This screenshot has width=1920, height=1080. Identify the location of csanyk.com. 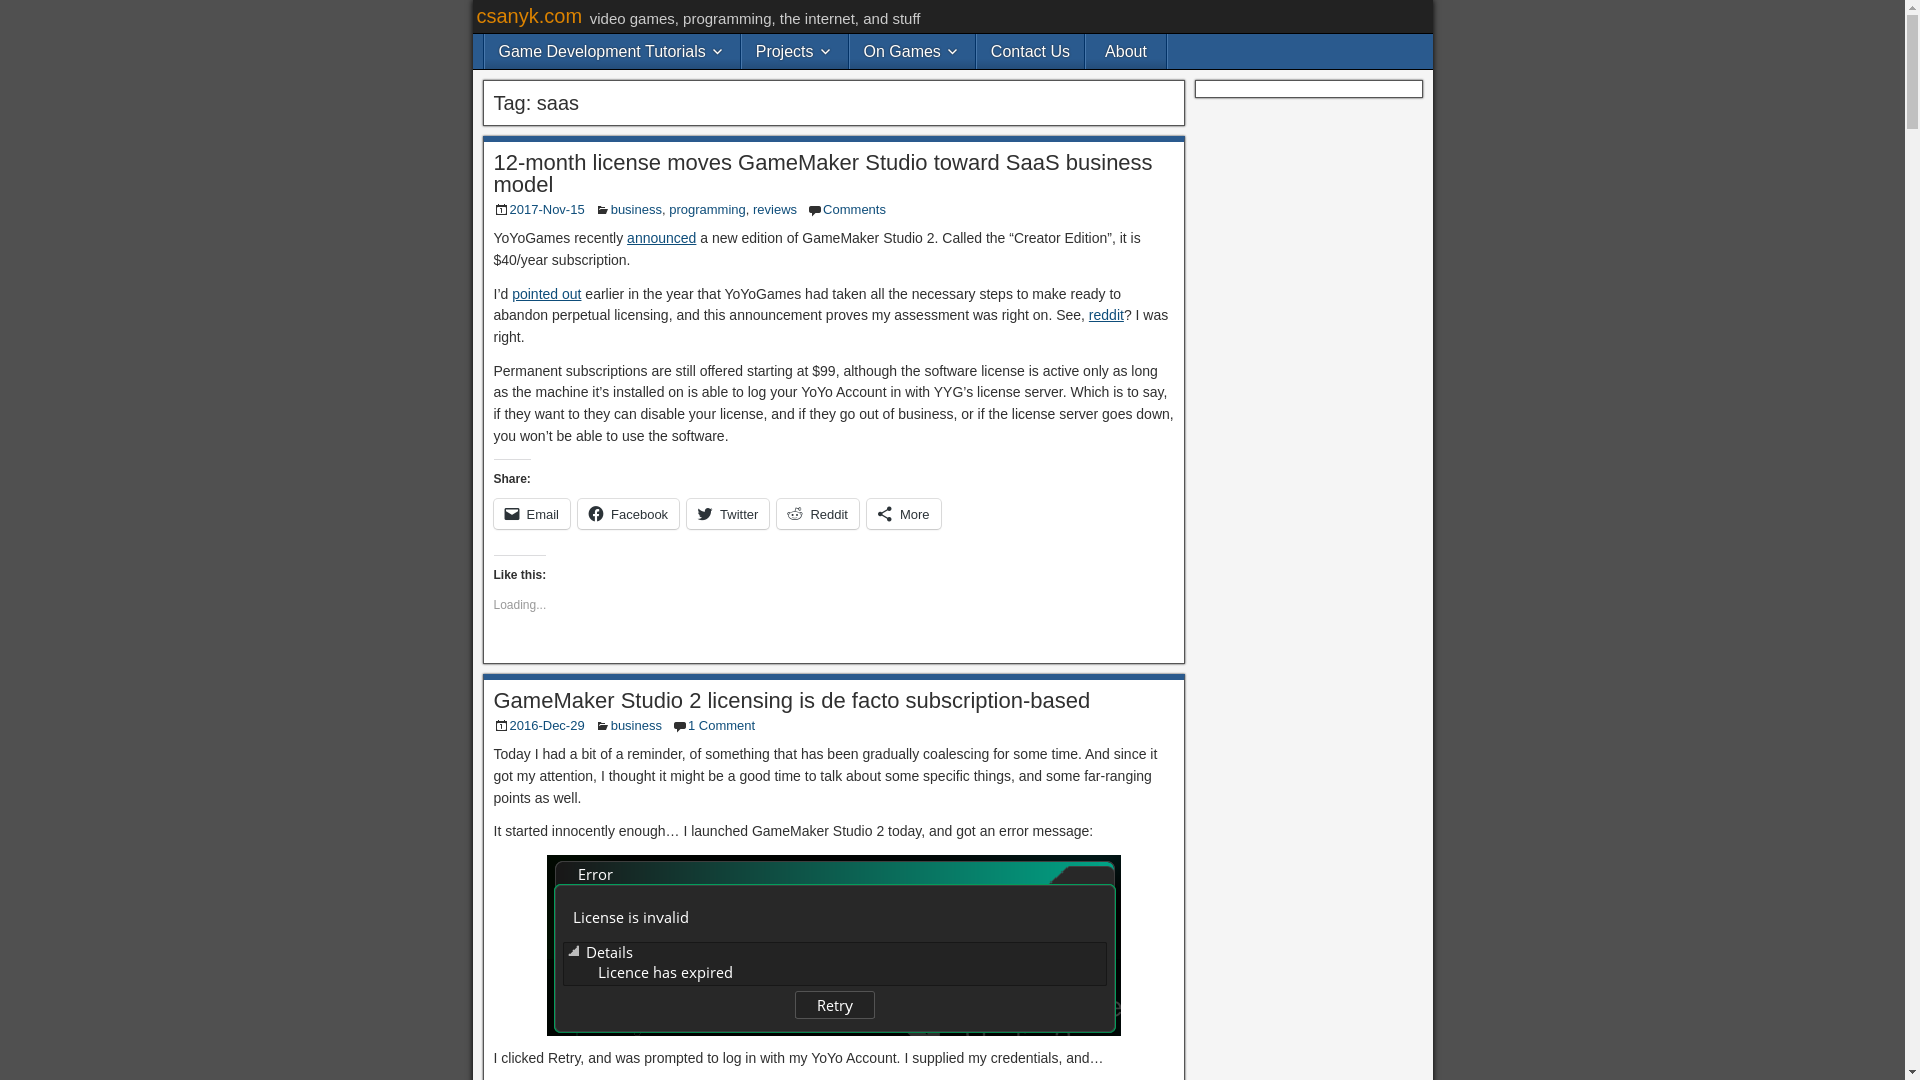
(528, 16).